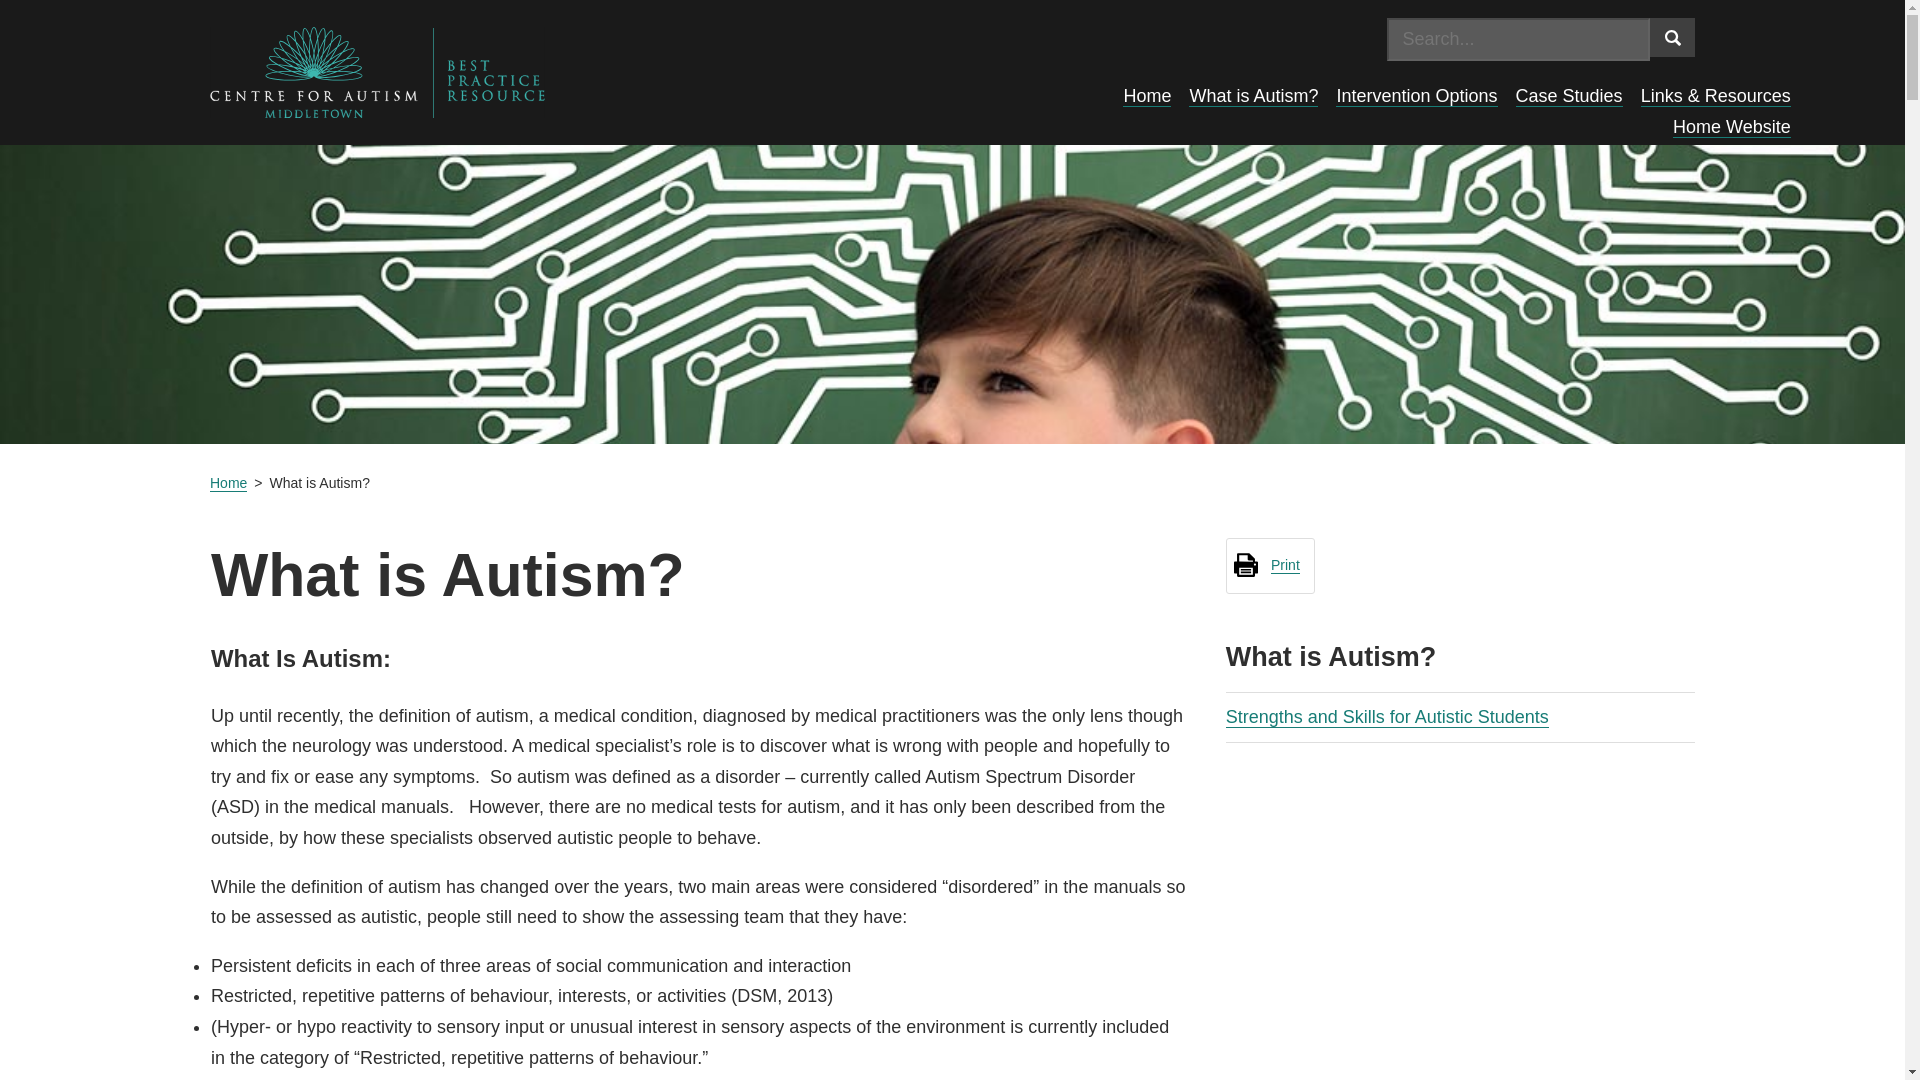  What do you see at coordinates (228, 484) in the screenshot?
I see `Home` at bounding box center [228, 484].